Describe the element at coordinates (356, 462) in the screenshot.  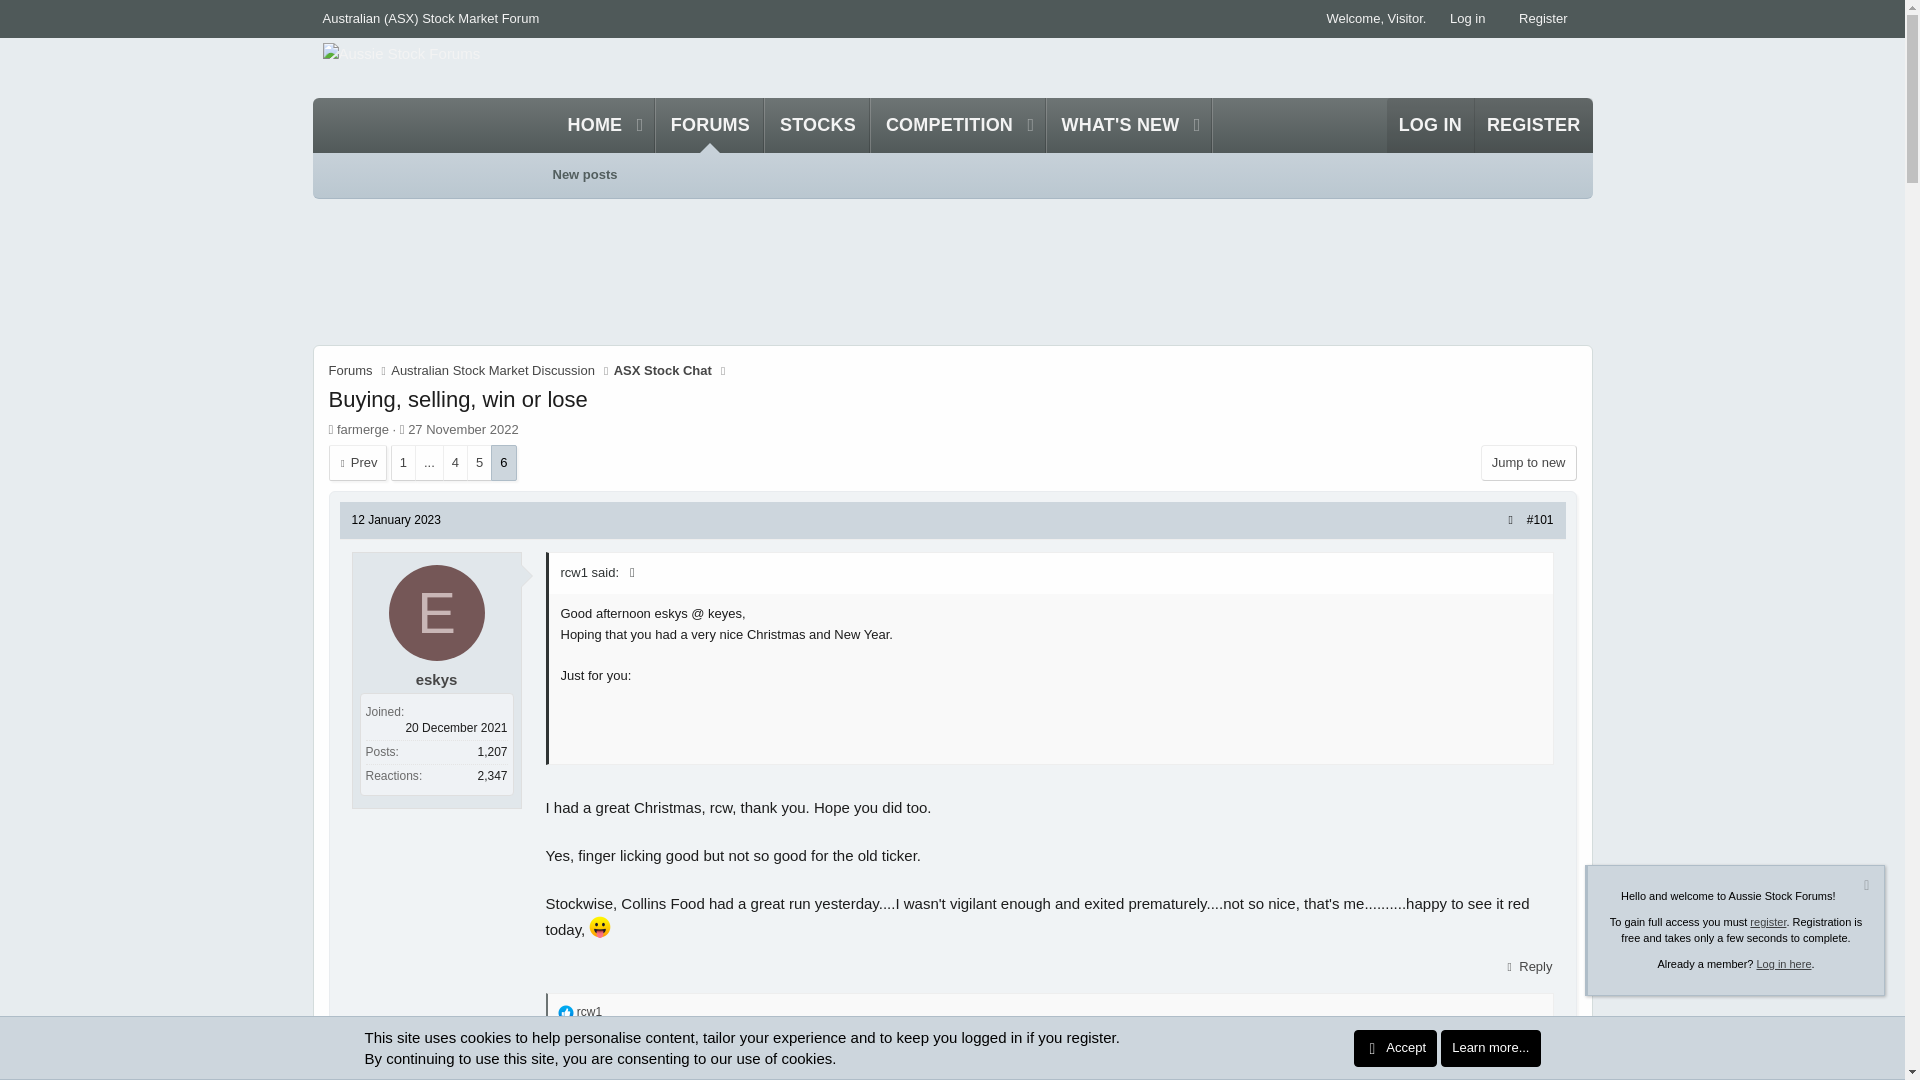
I see `New posts` at that location.